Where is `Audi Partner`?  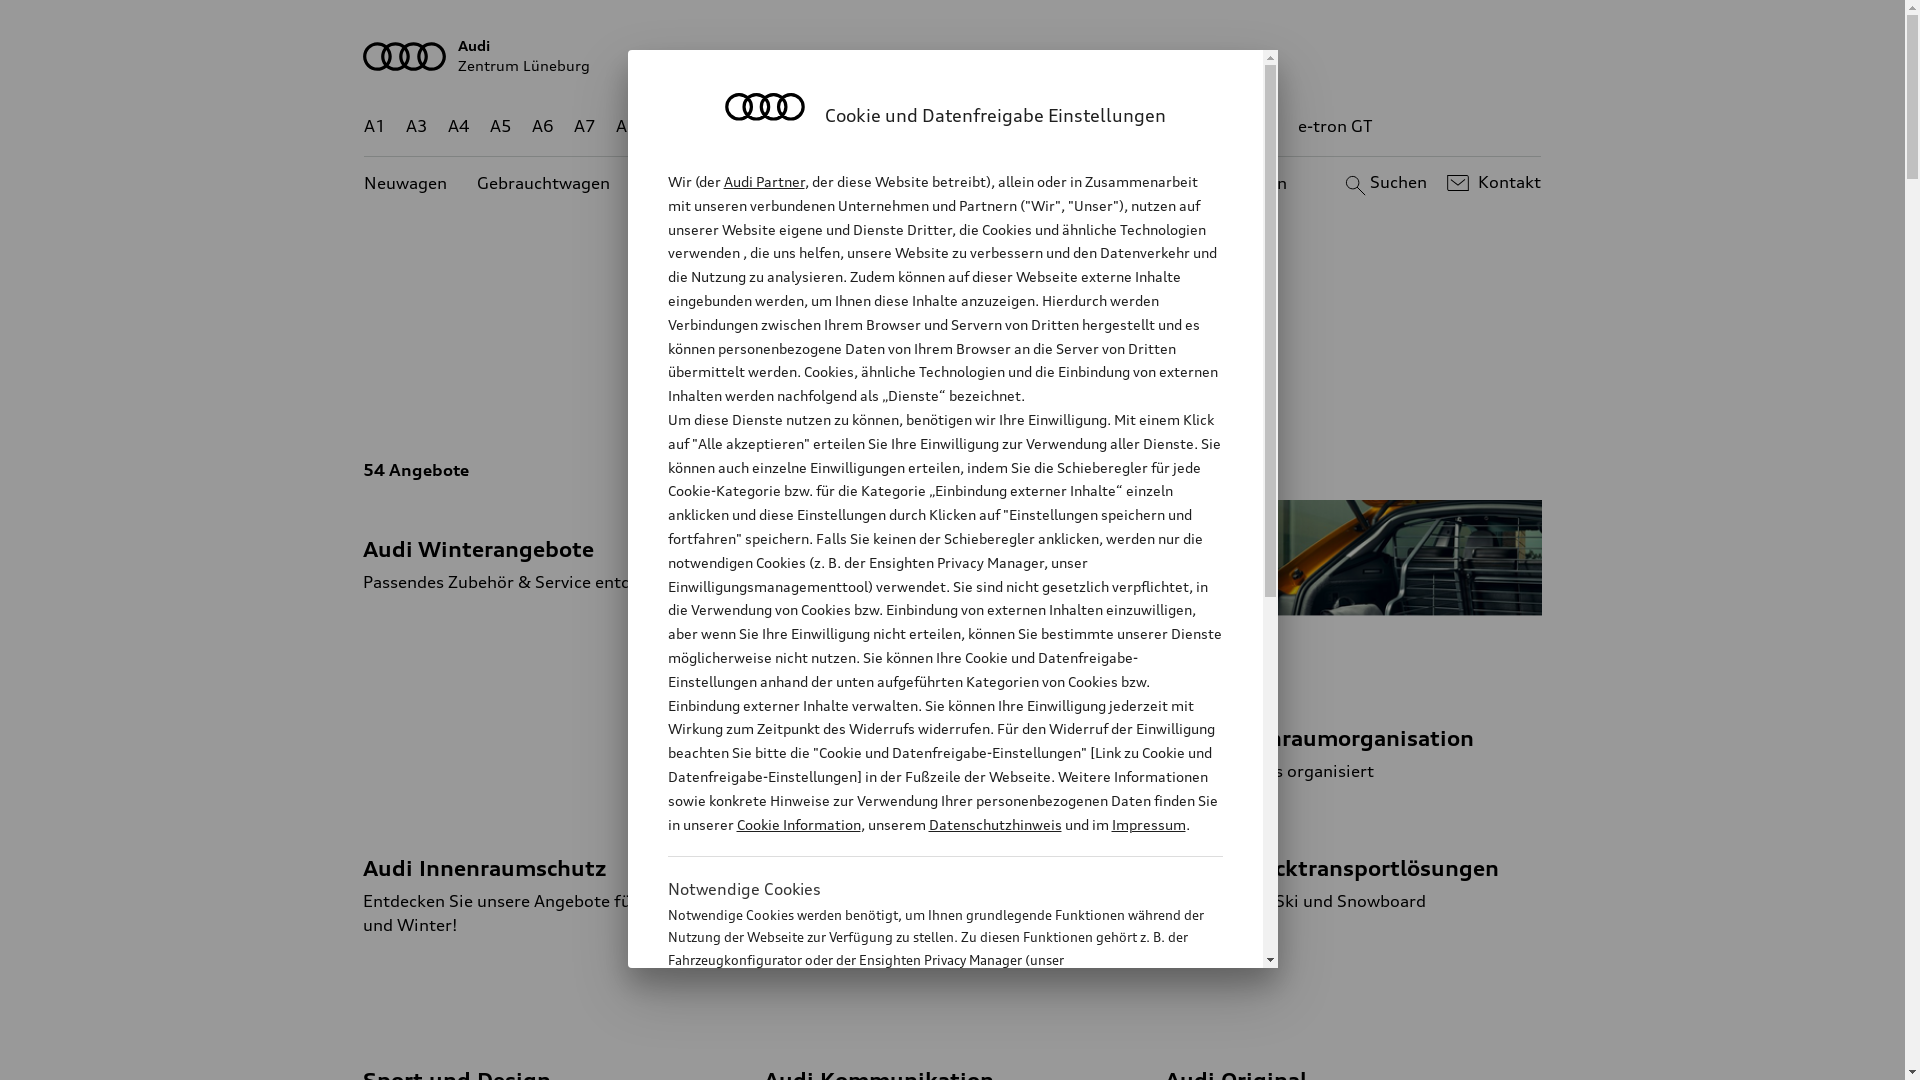 Audi Partner is located at coordinates (764, 182).